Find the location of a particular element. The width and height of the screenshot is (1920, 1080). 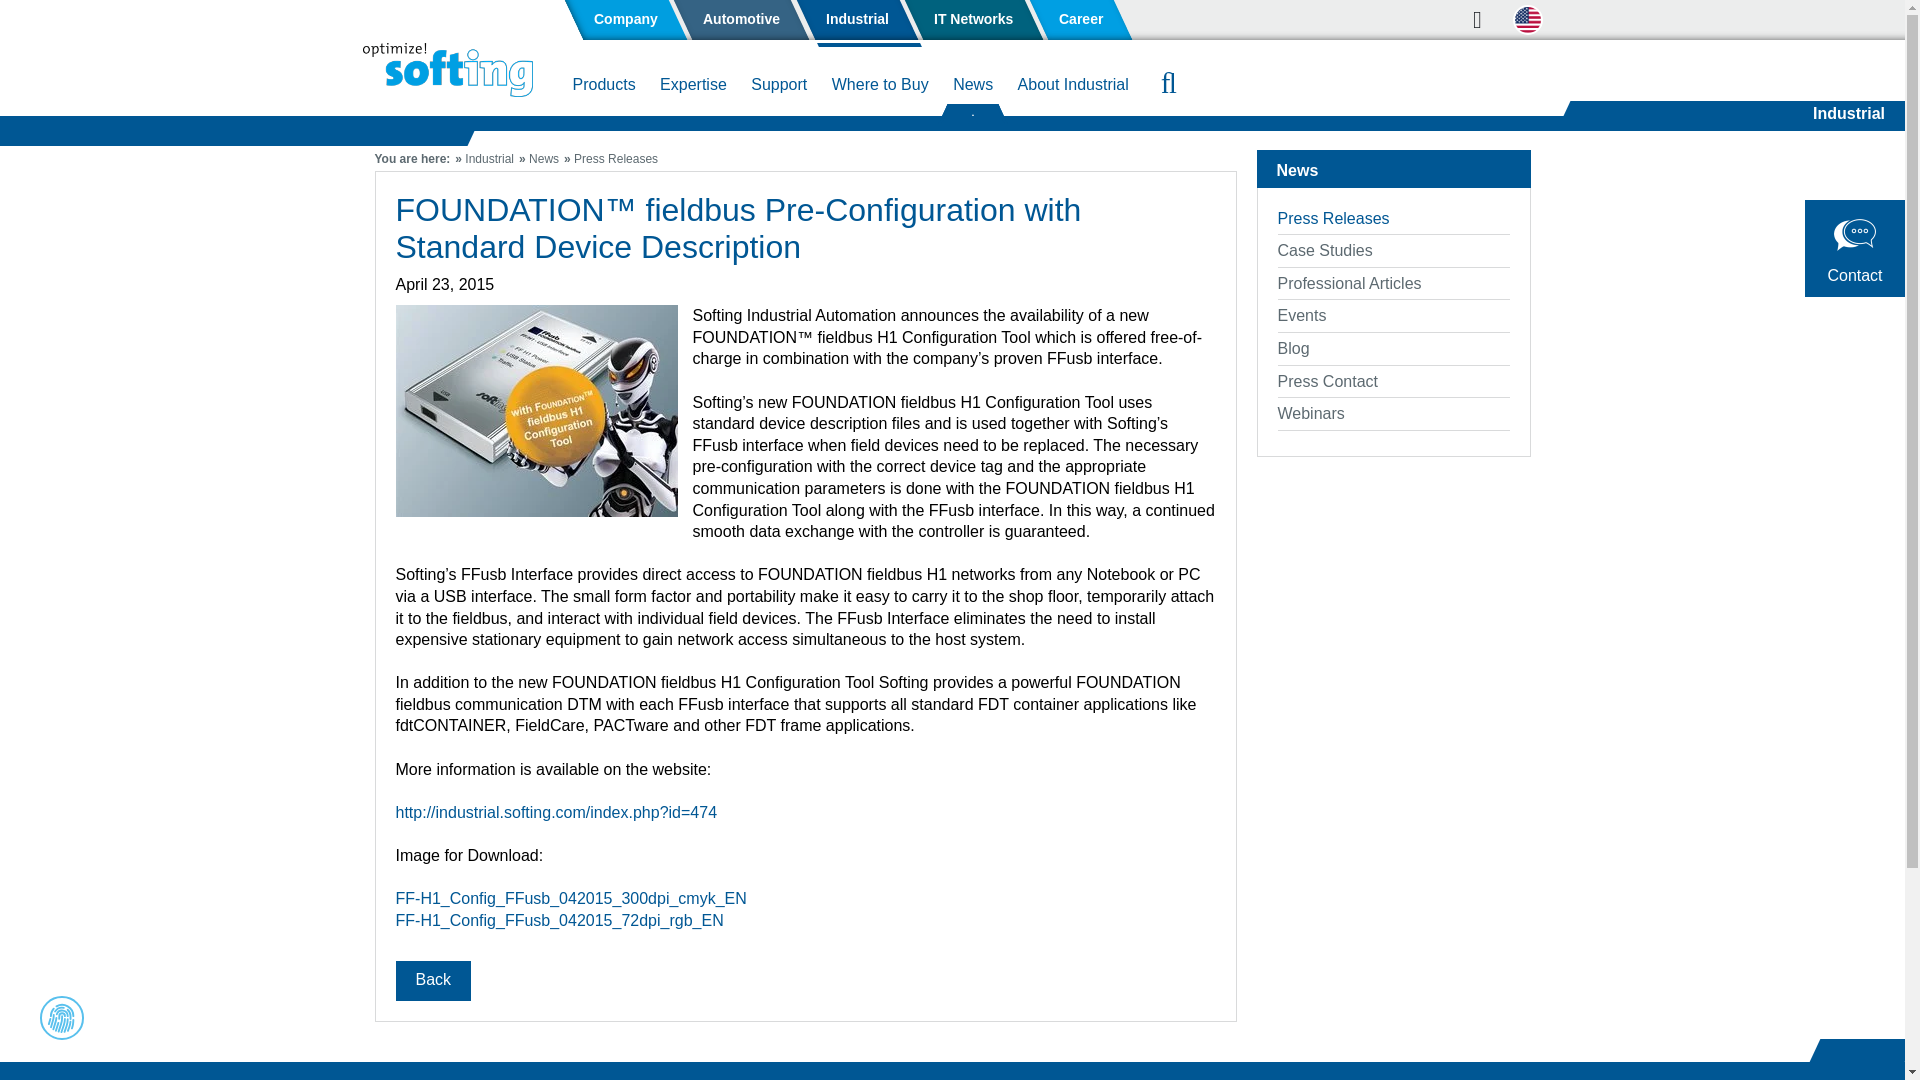

Docker Container is located at coordinates (1102, 127).